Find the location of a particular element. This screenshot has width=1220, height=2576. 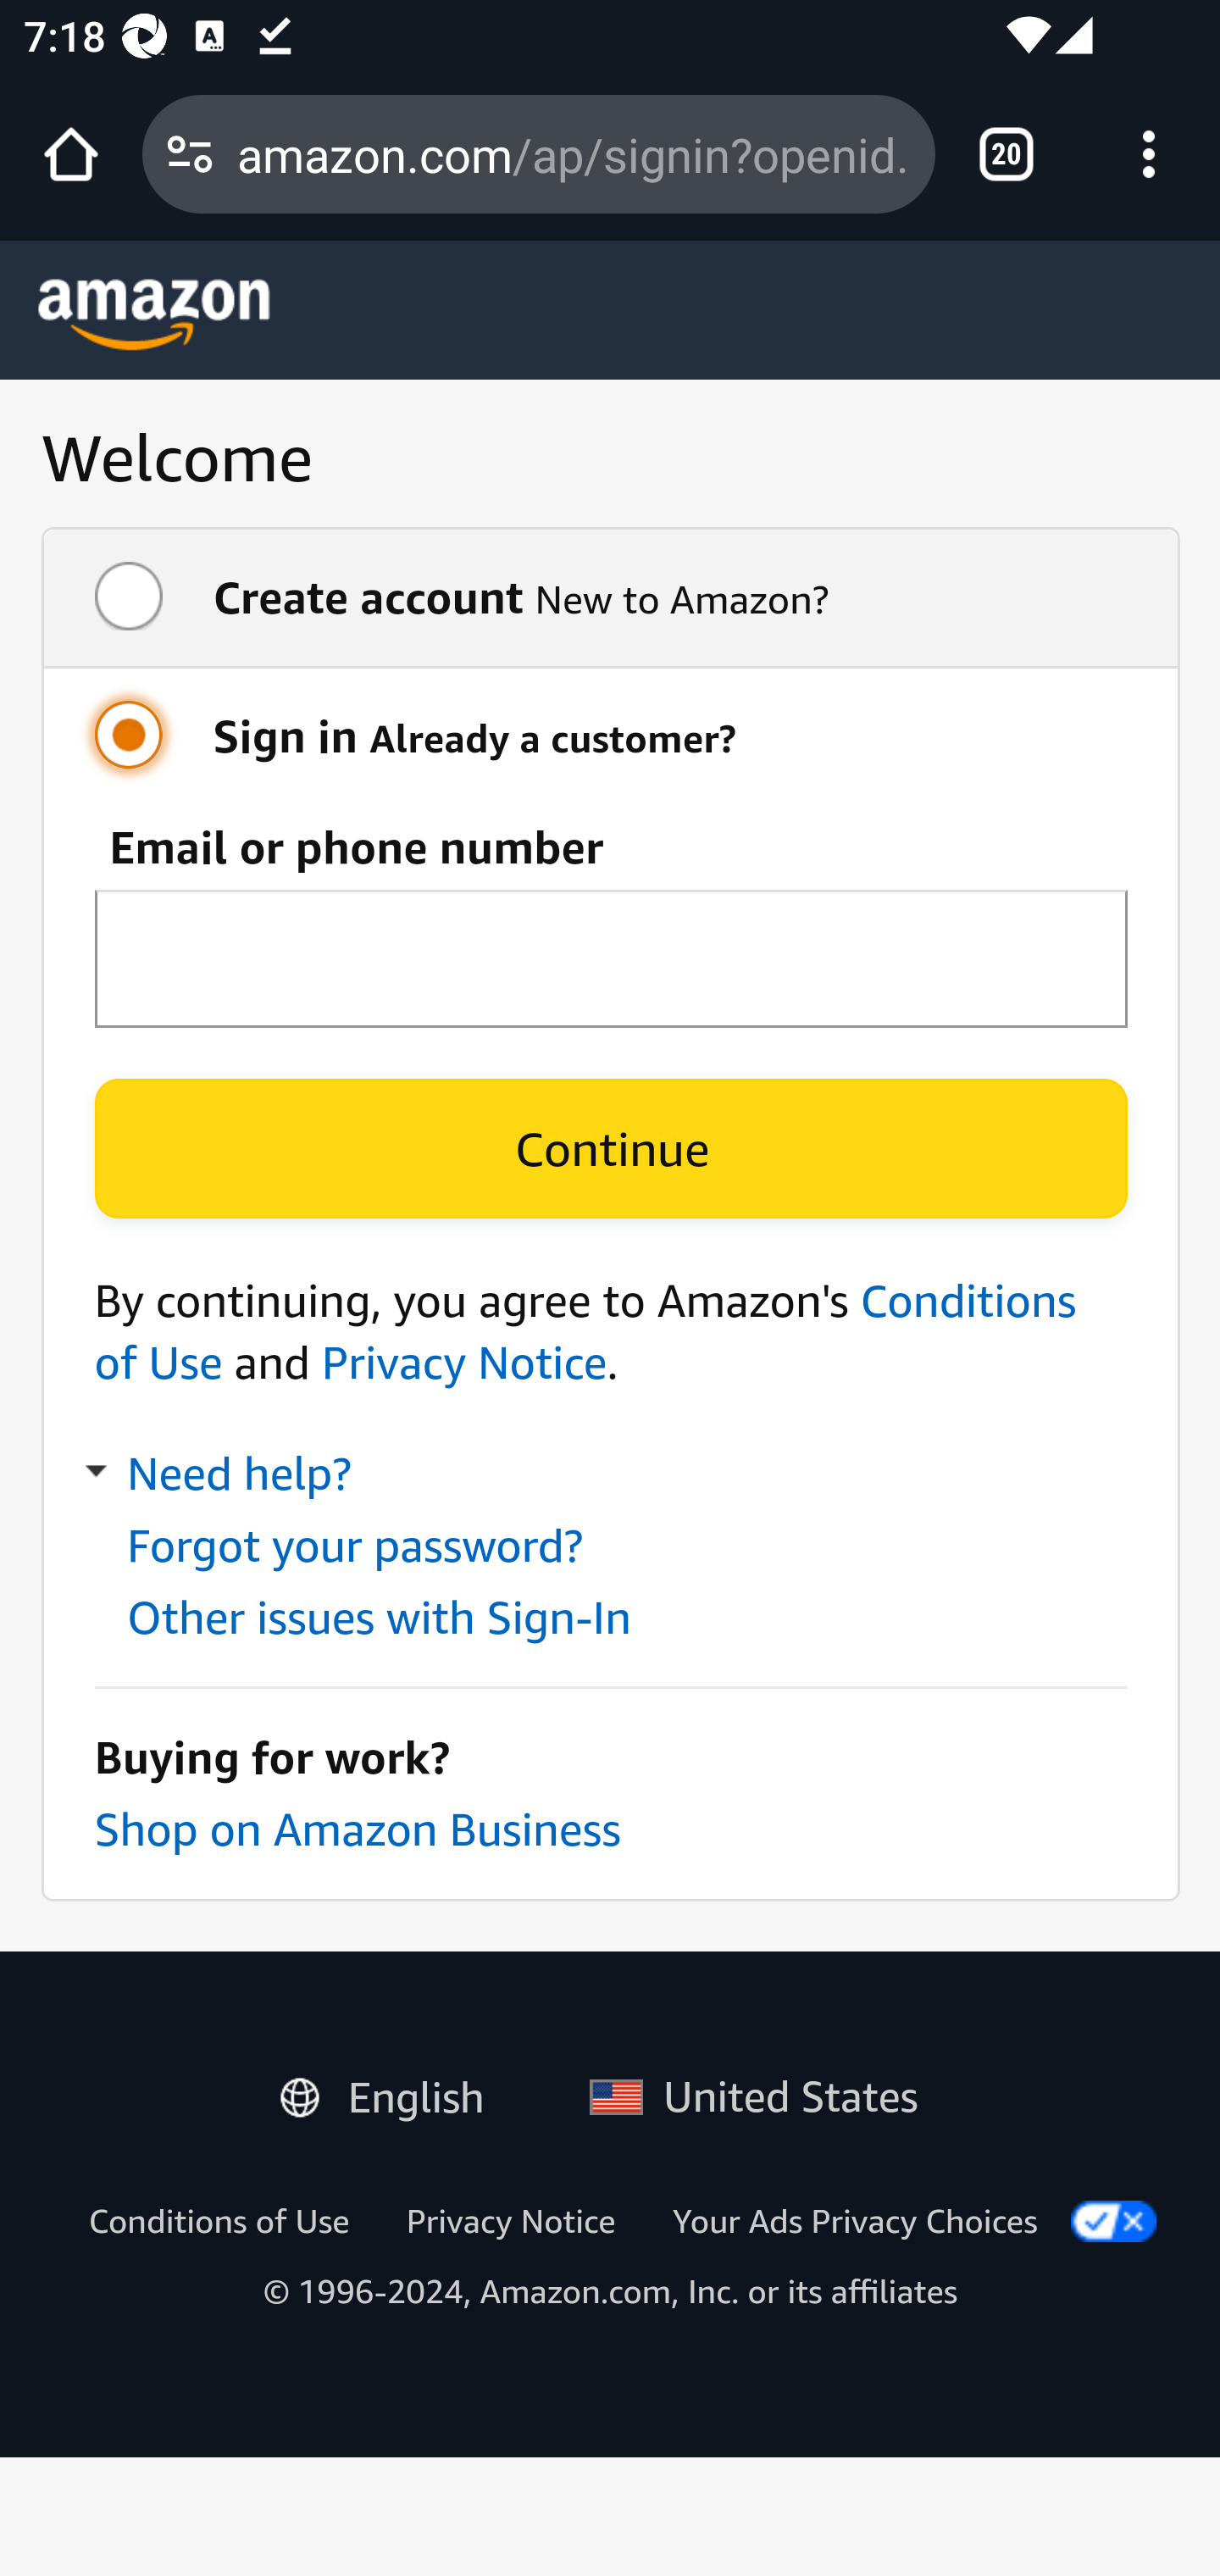

Open the home page is located at coordinates (71, 154).